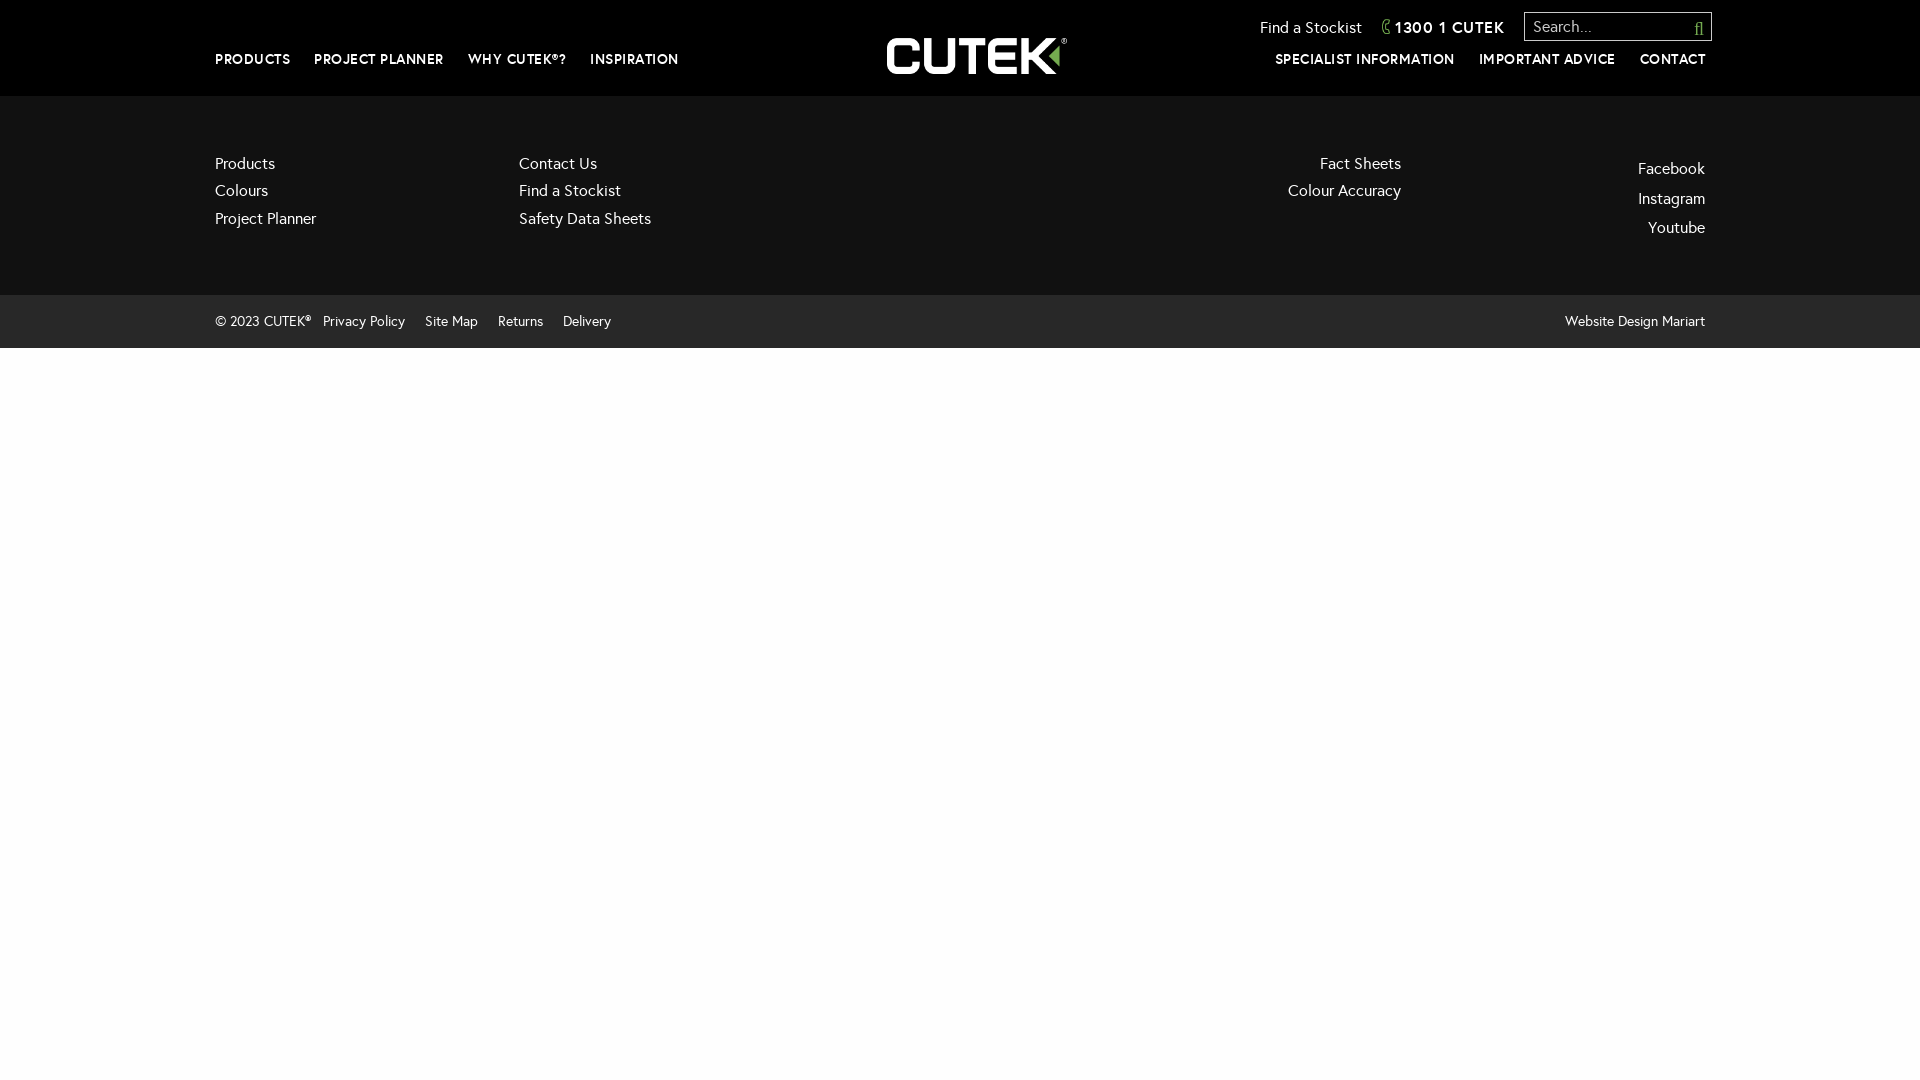  Describe the element at coordinates (1443, 26) in the screenshot. I see `1300 1 CUTEK` at that location.